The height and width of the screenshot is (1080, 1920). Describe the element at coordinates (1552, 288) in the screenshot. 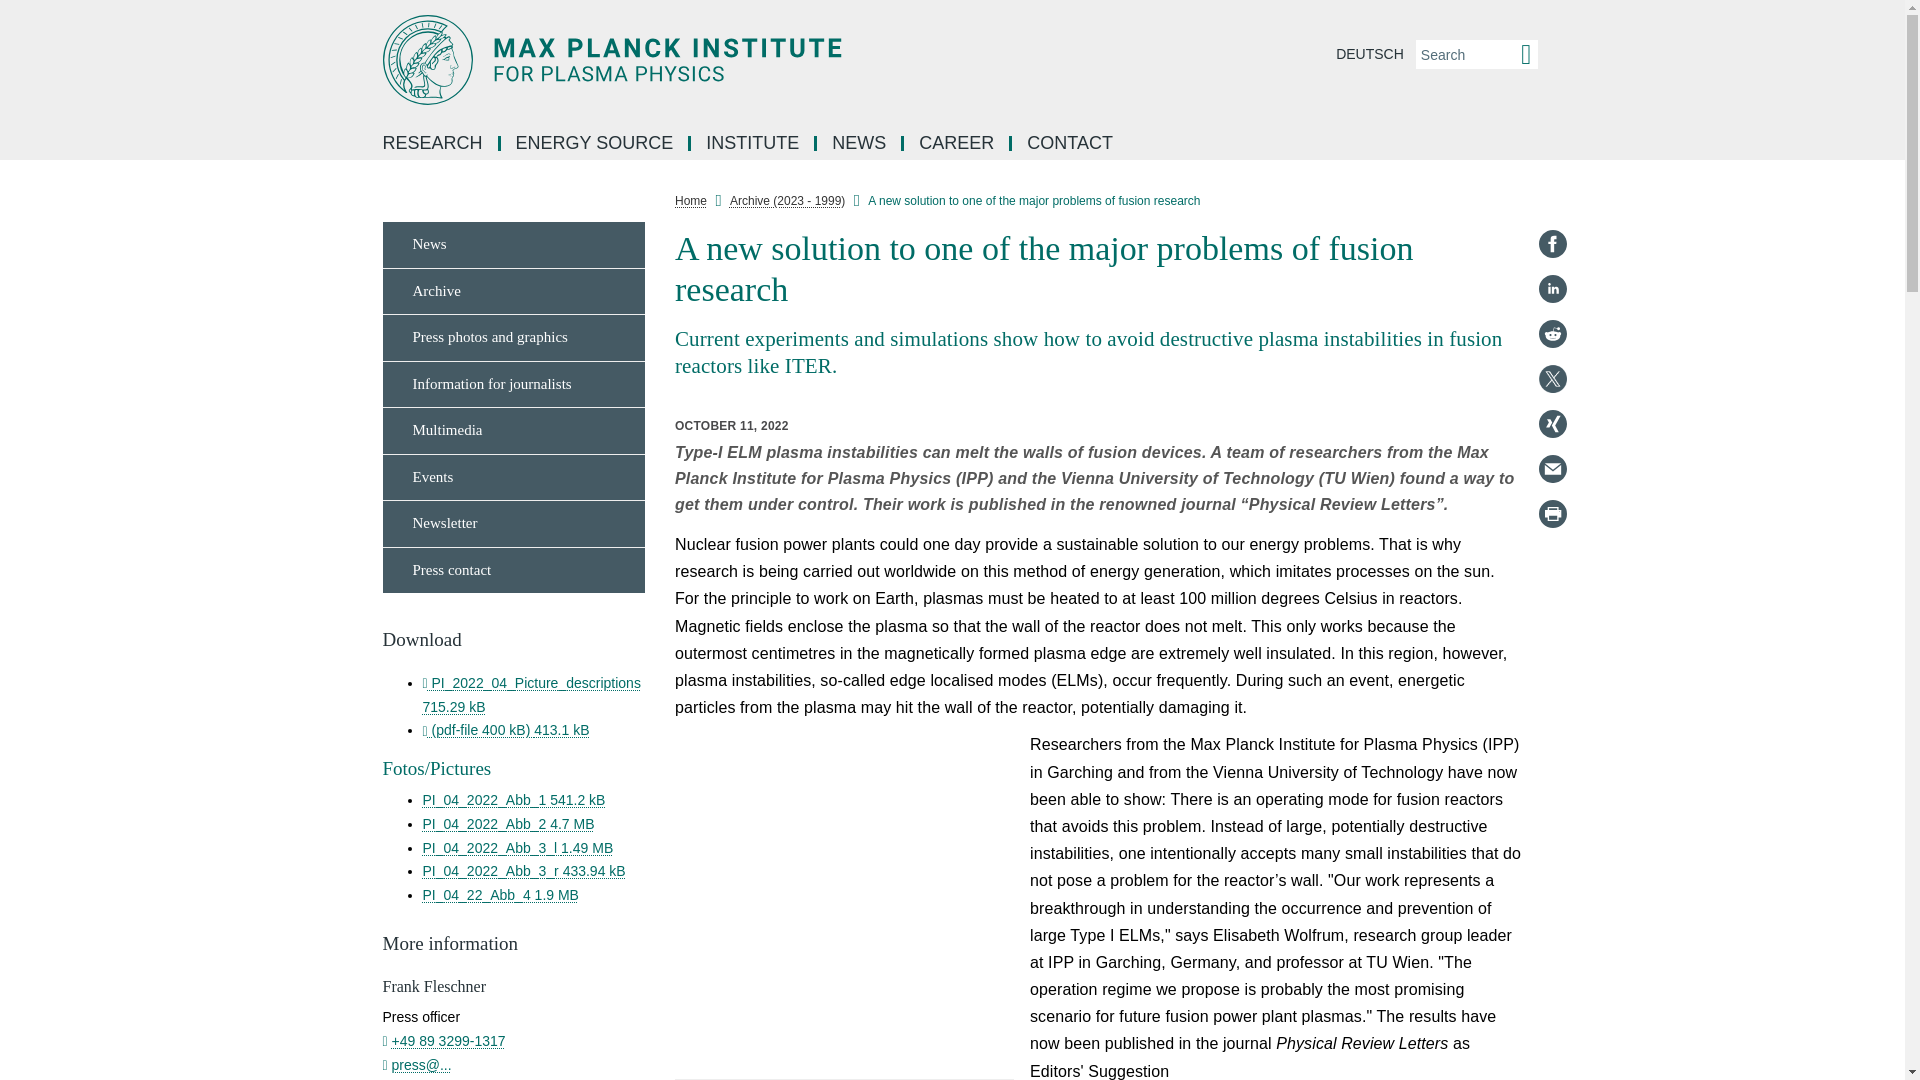

I see `LinkedIn` at that location.